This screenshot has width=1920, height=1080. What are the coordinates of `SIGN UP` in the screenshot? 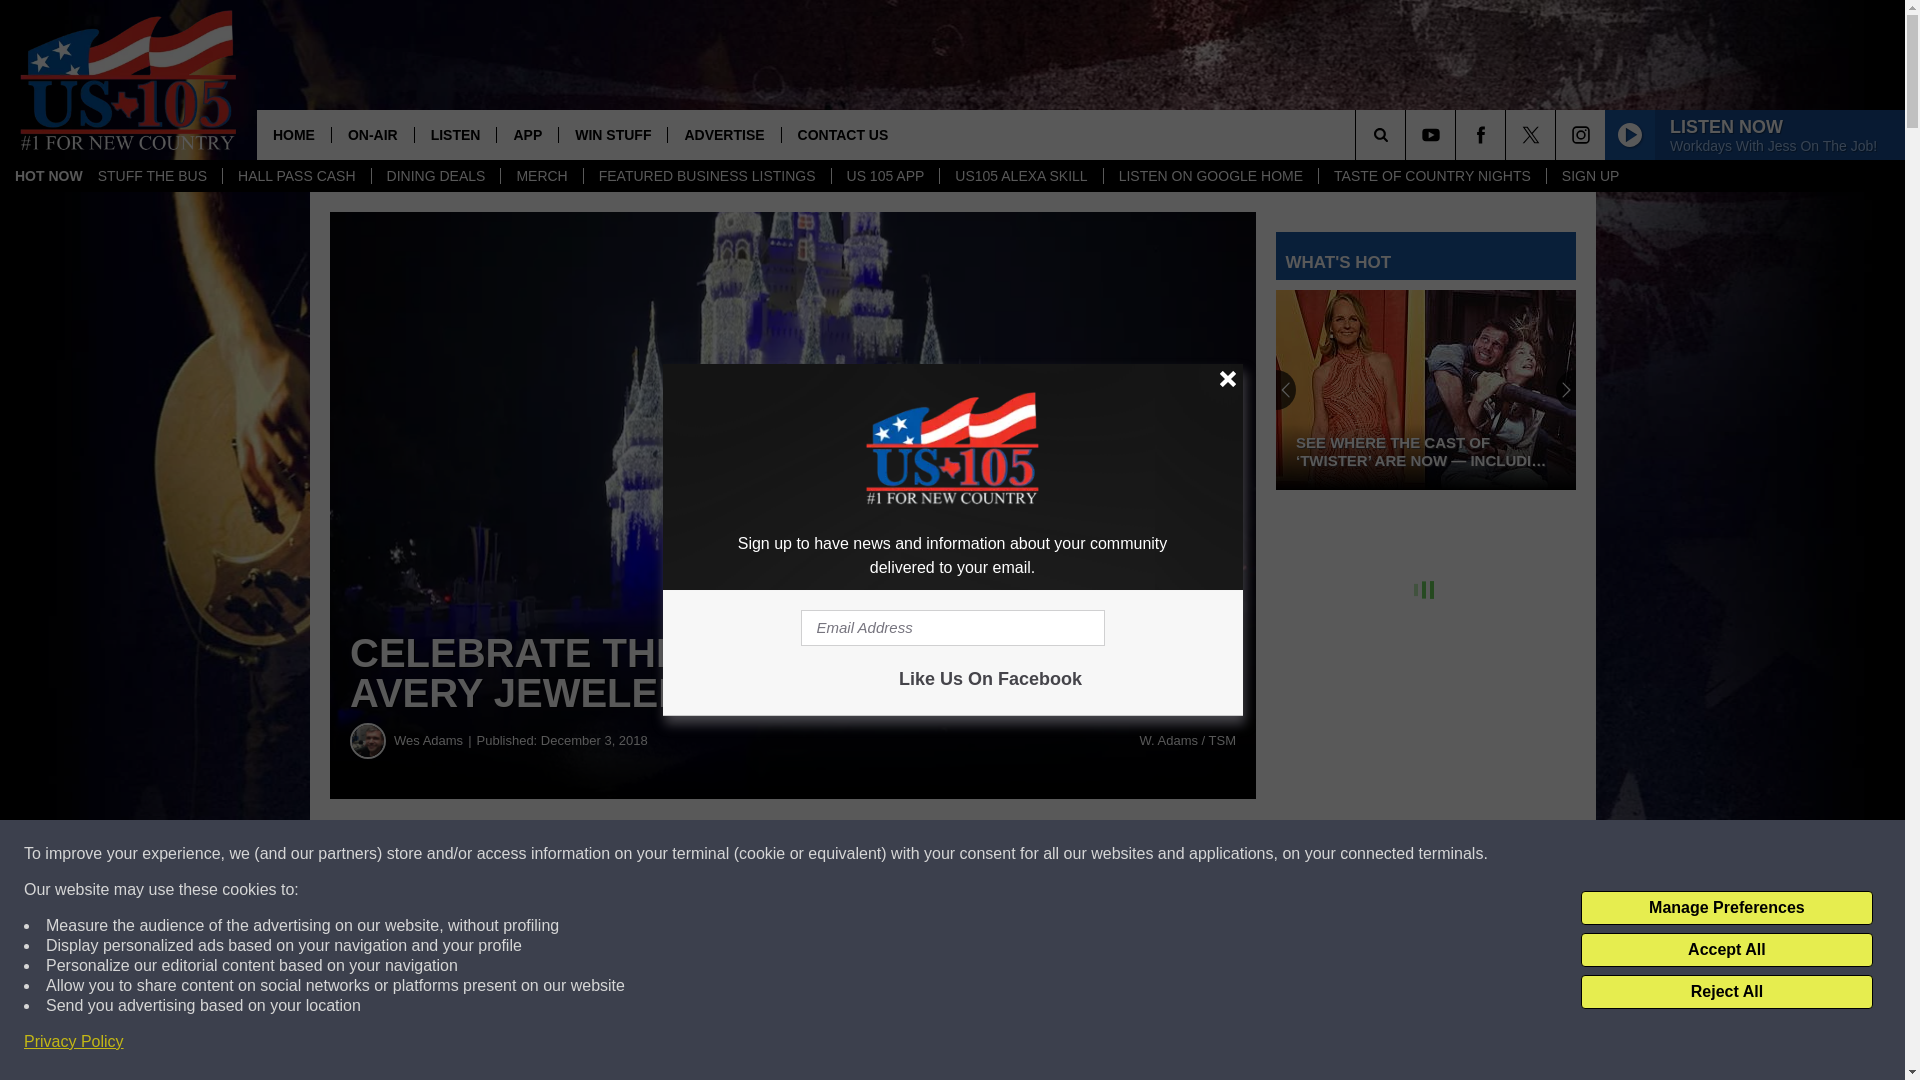 It's located at (1590, 176).